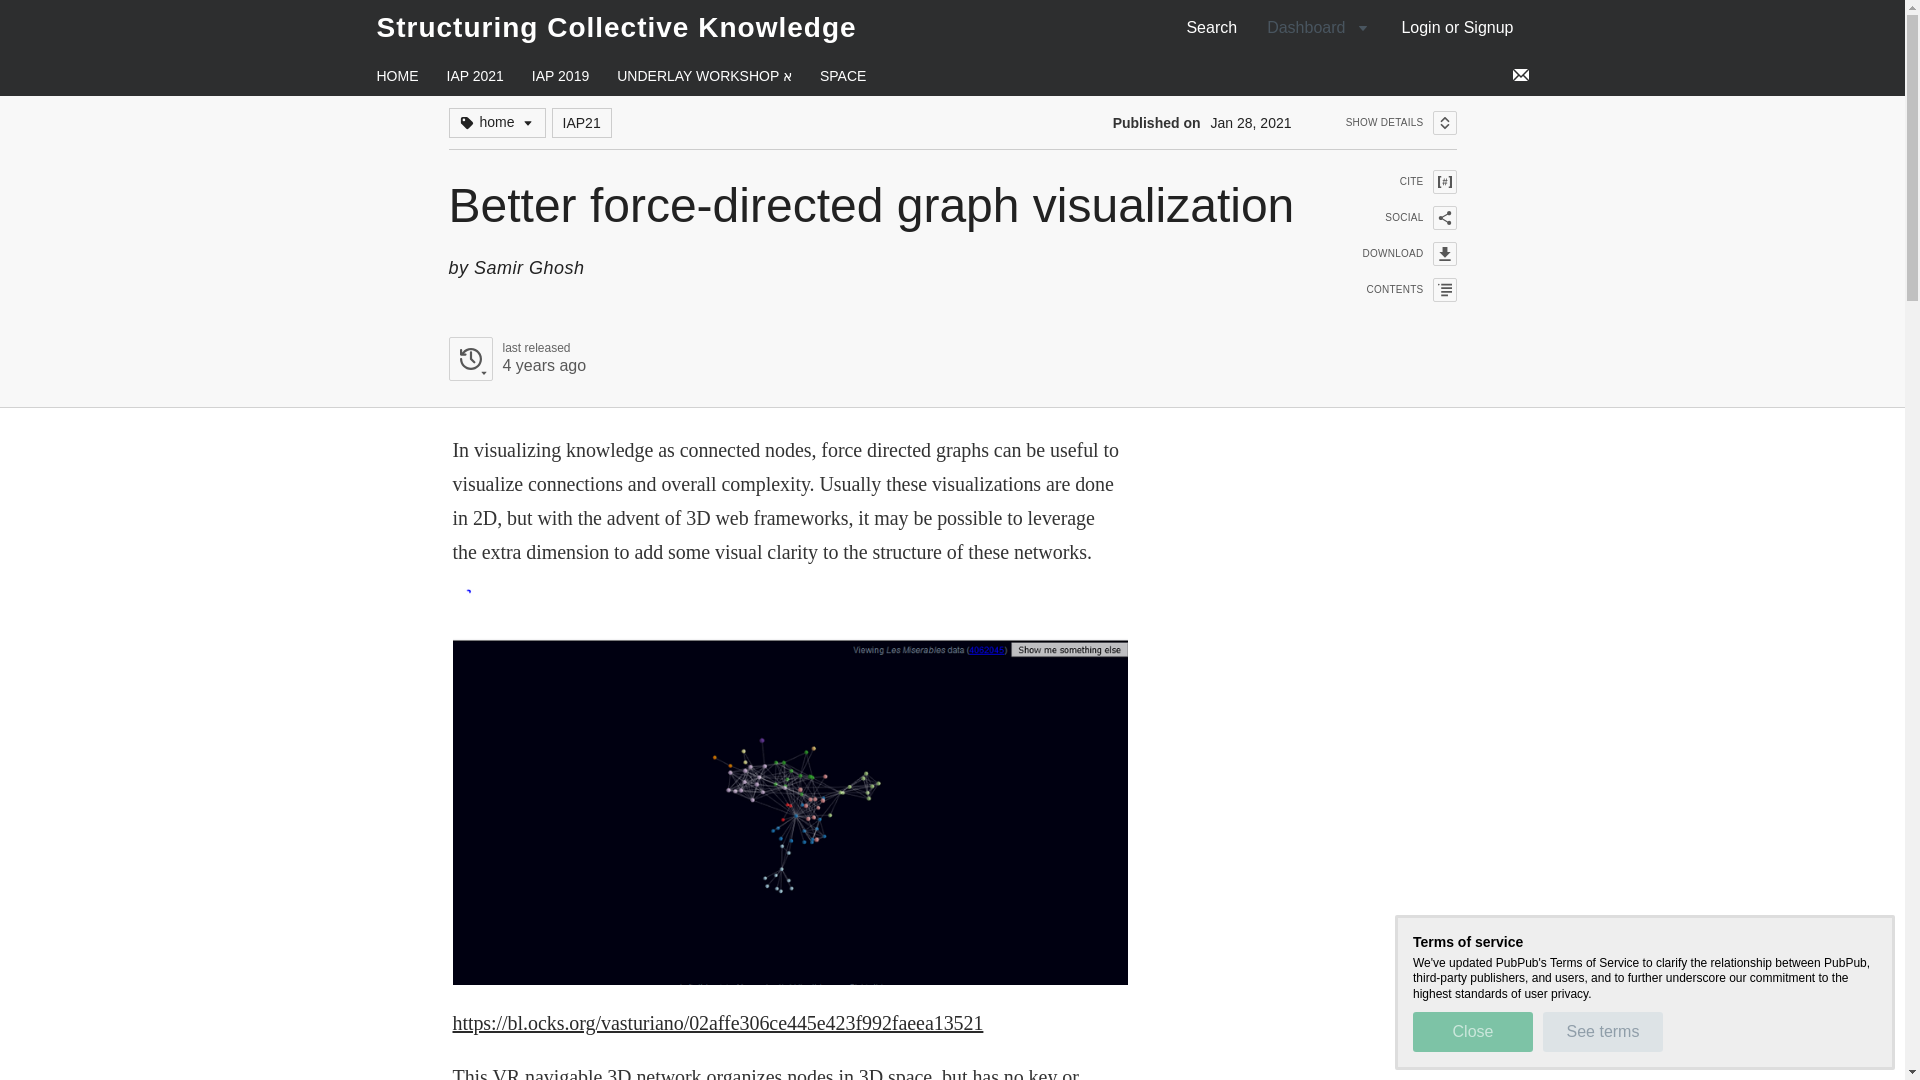 The height and width of the screenshot is (1080, 1920). Describe the element at coordinates (1396, 218) in the screenshot. I see `SOCIAL` at that location.